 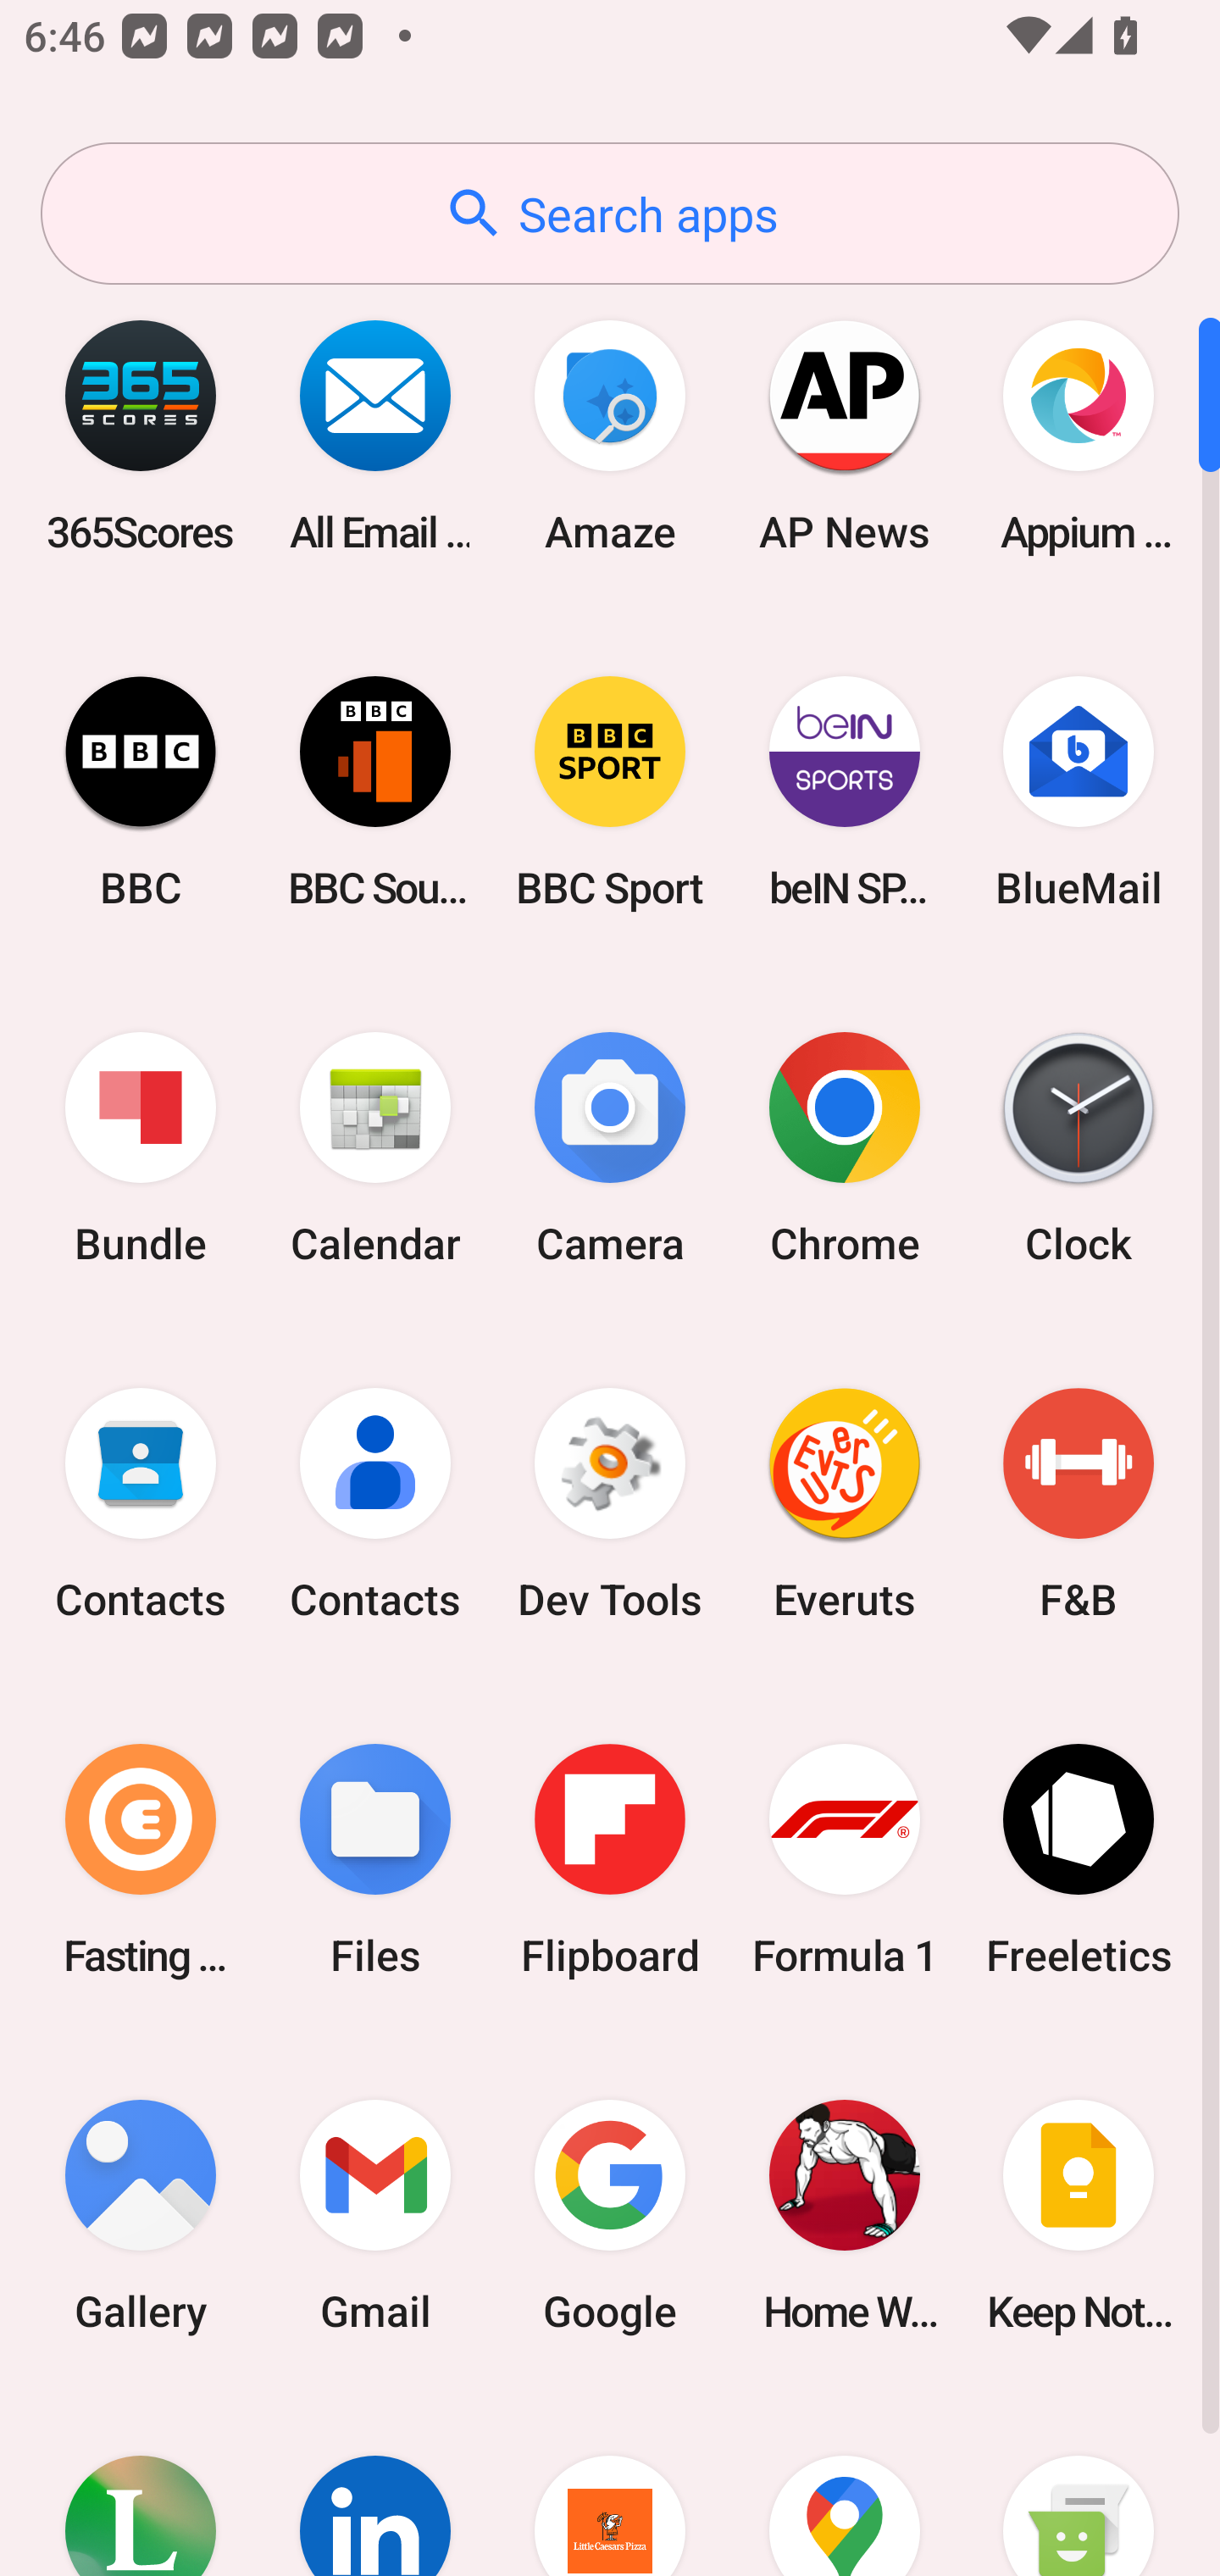 I want to click on BBC Sounds, so click(x=375, y=791).